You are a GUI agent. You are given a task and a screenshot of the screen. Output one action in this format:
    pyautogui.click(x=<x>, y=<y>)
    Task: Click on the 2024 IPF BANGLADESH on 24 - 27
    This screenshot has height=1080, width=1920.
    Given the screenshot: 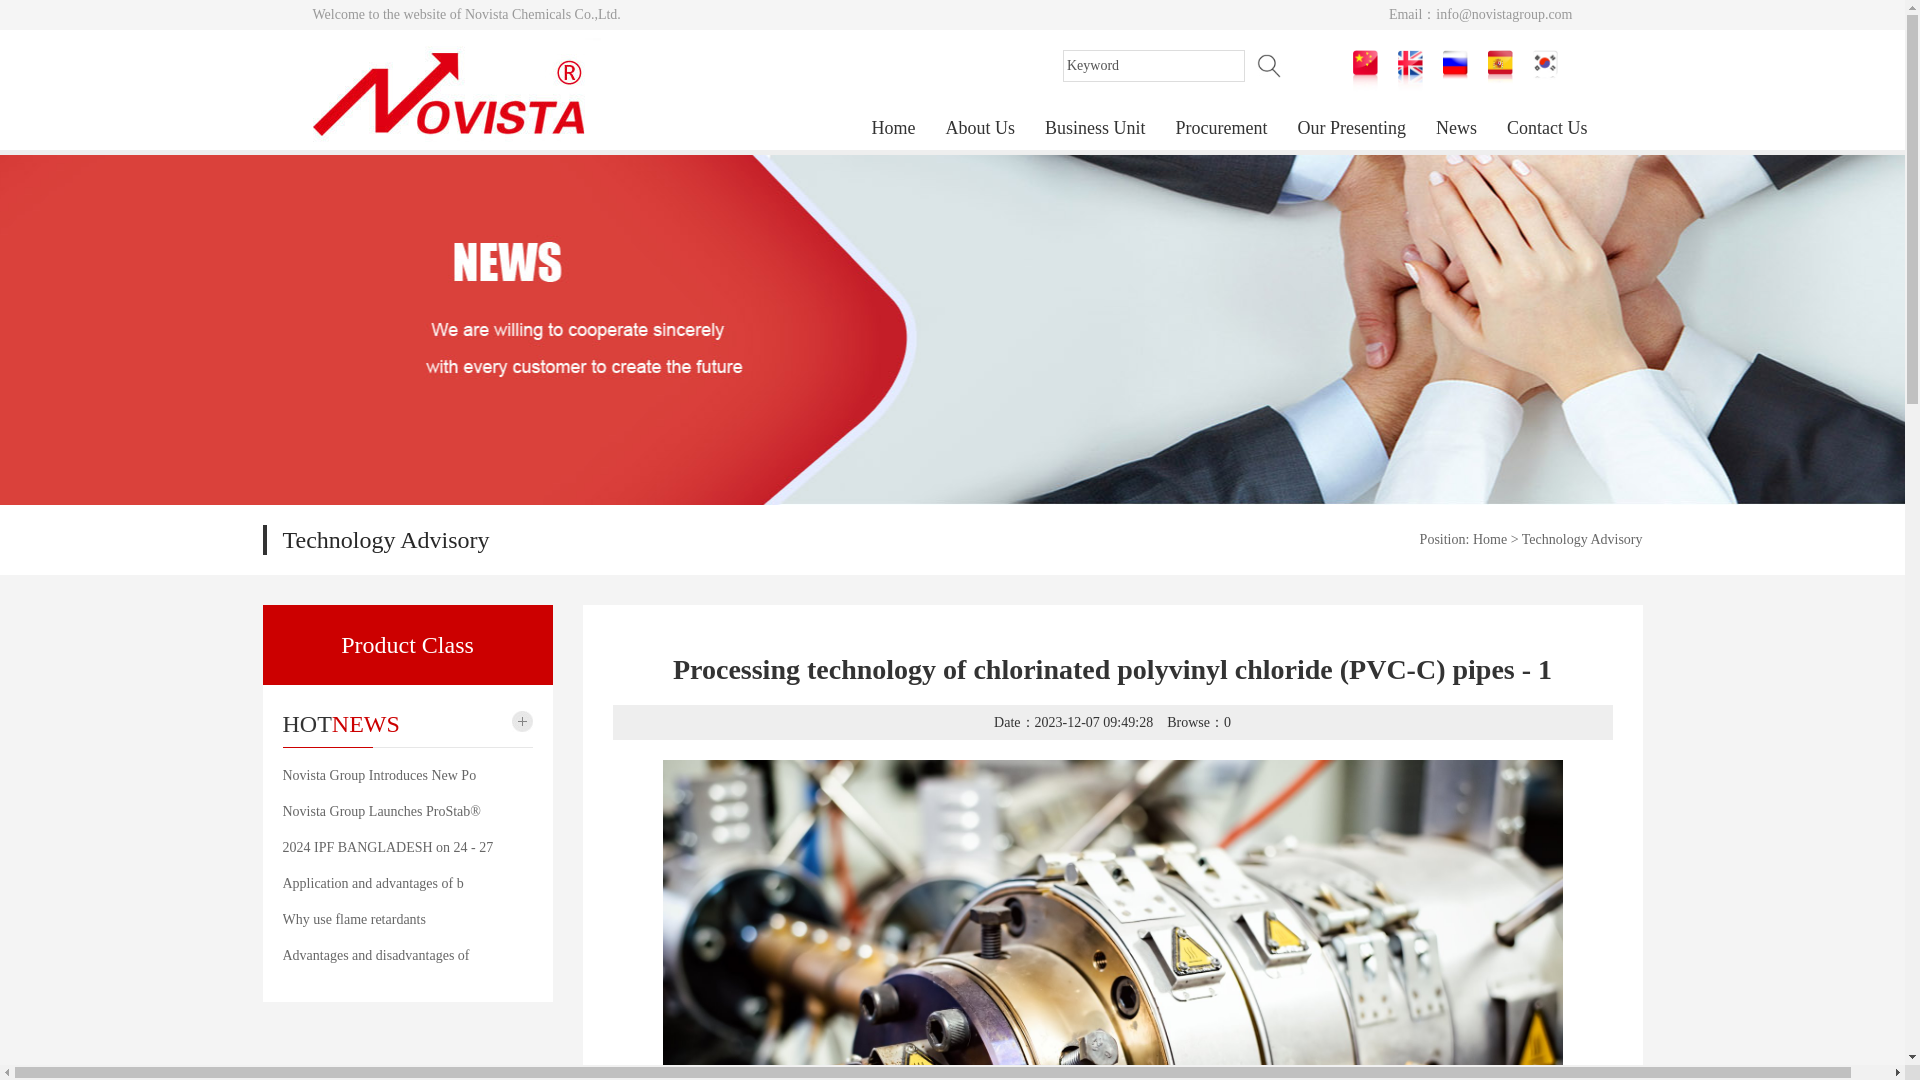 What is the action you would take?
    pyautogui.click(x=388, y=848)
    